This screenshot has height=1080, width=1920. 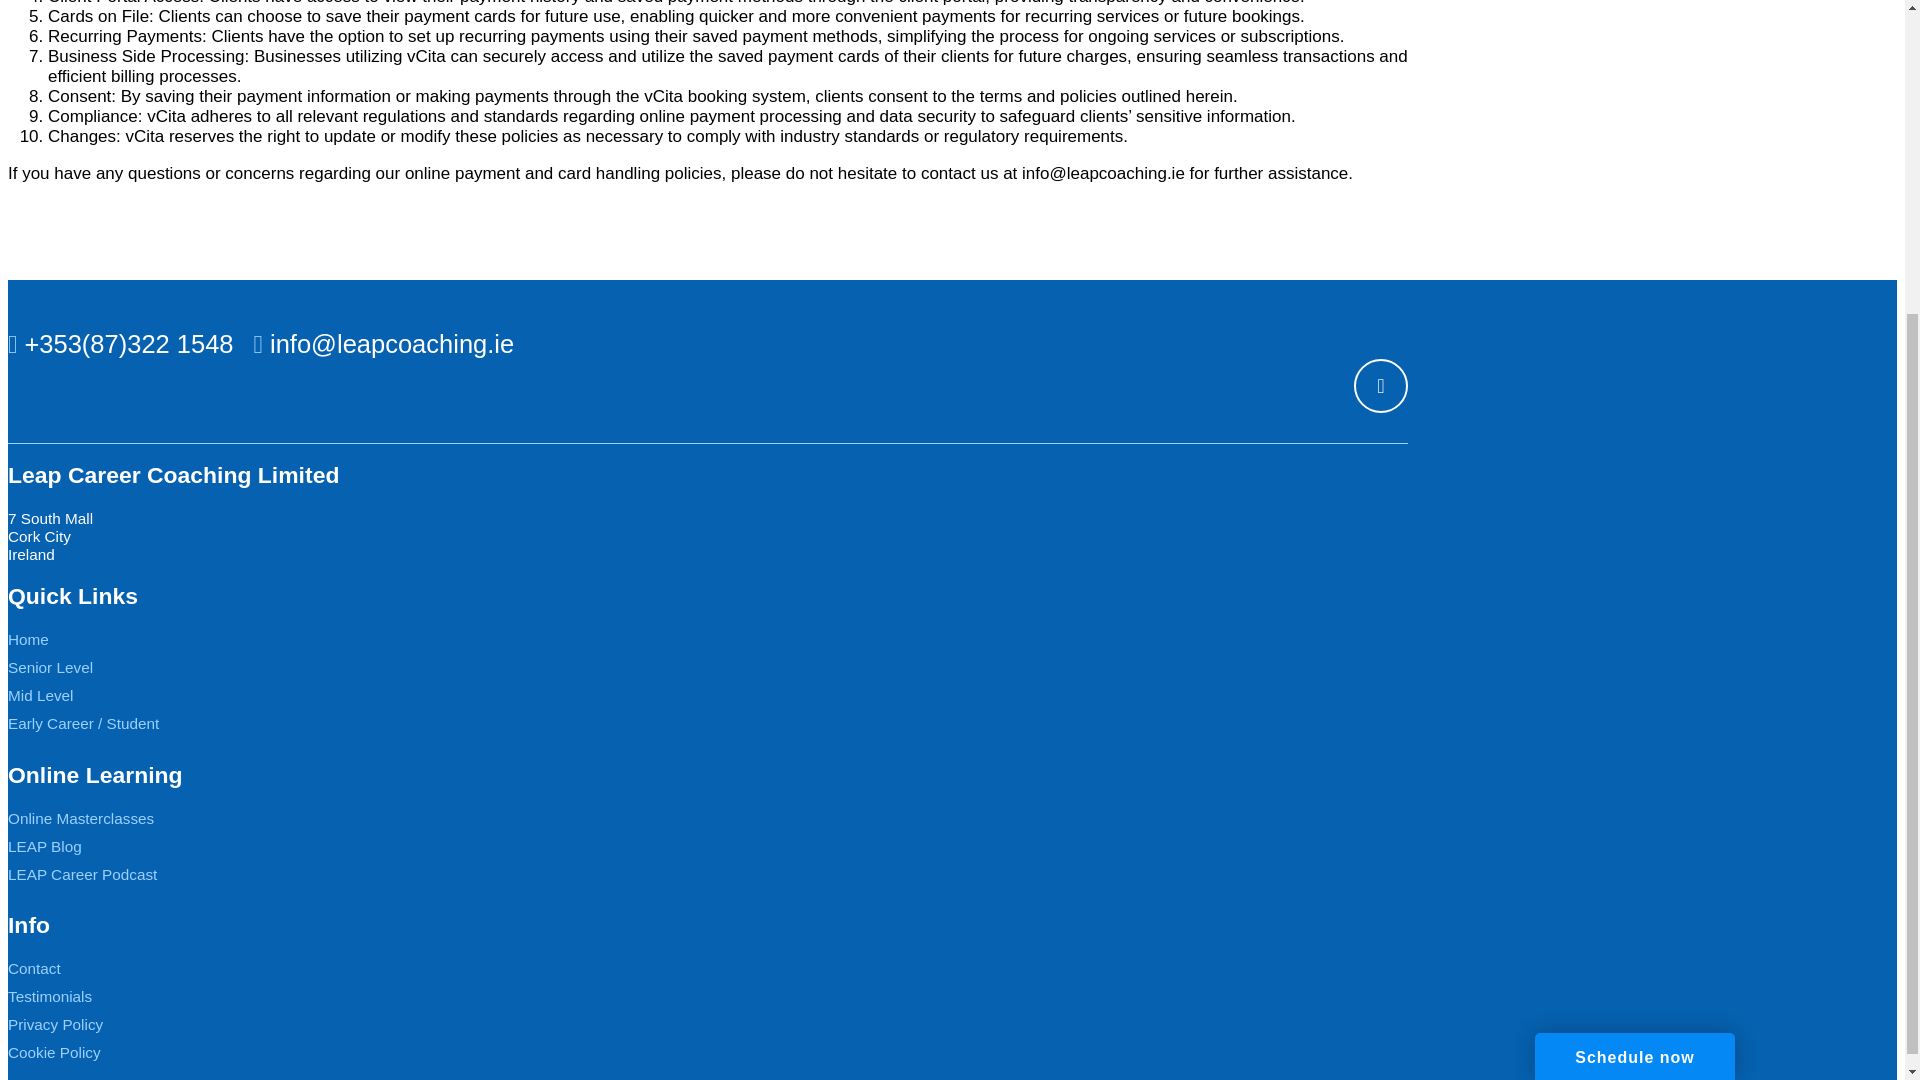 I want to click on Follow us on LinkedIn, so click(x=1380, y=385).